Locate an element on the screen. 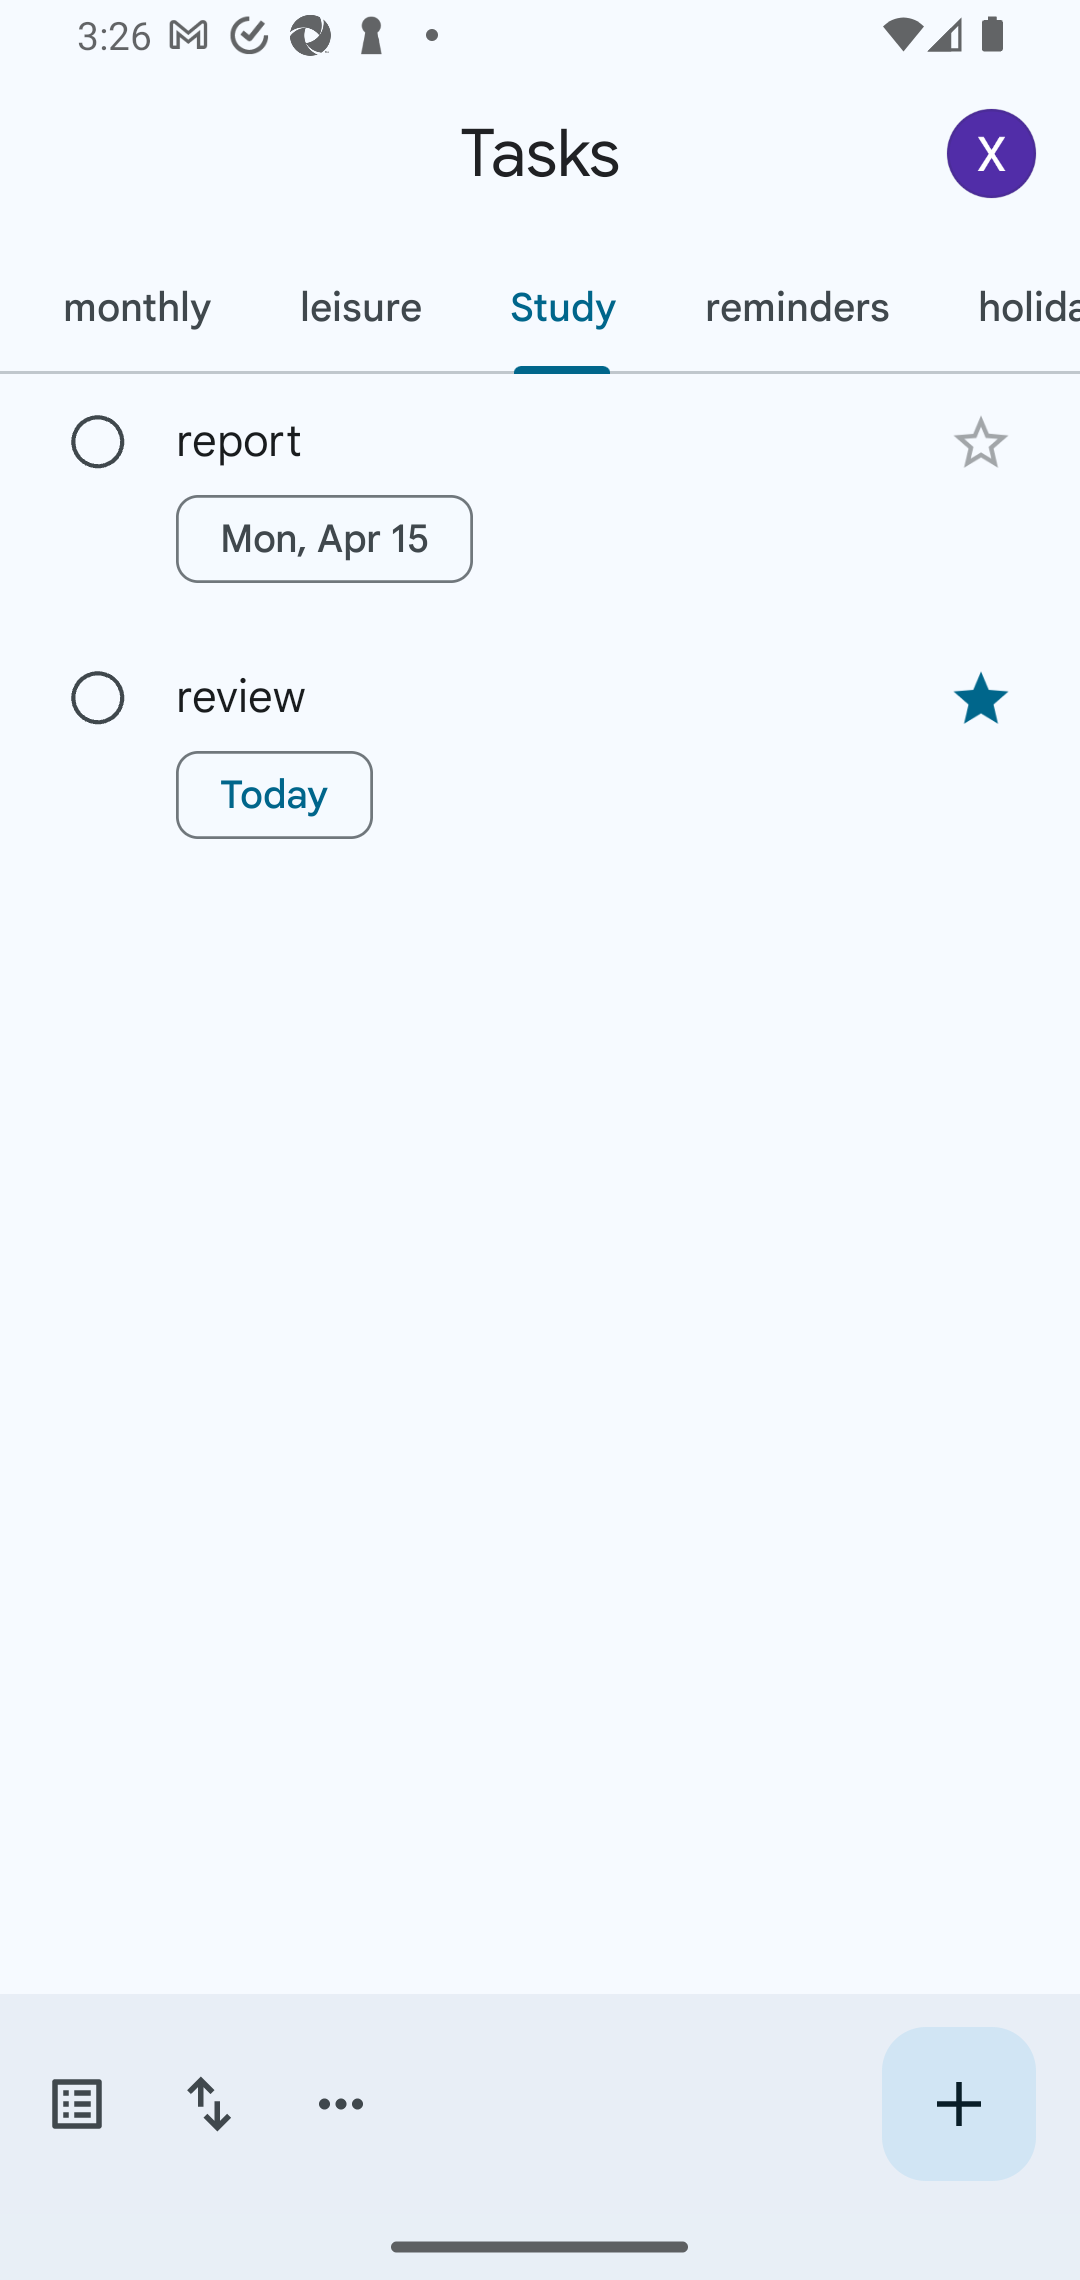  reminders is located at coordinates (796, 307).